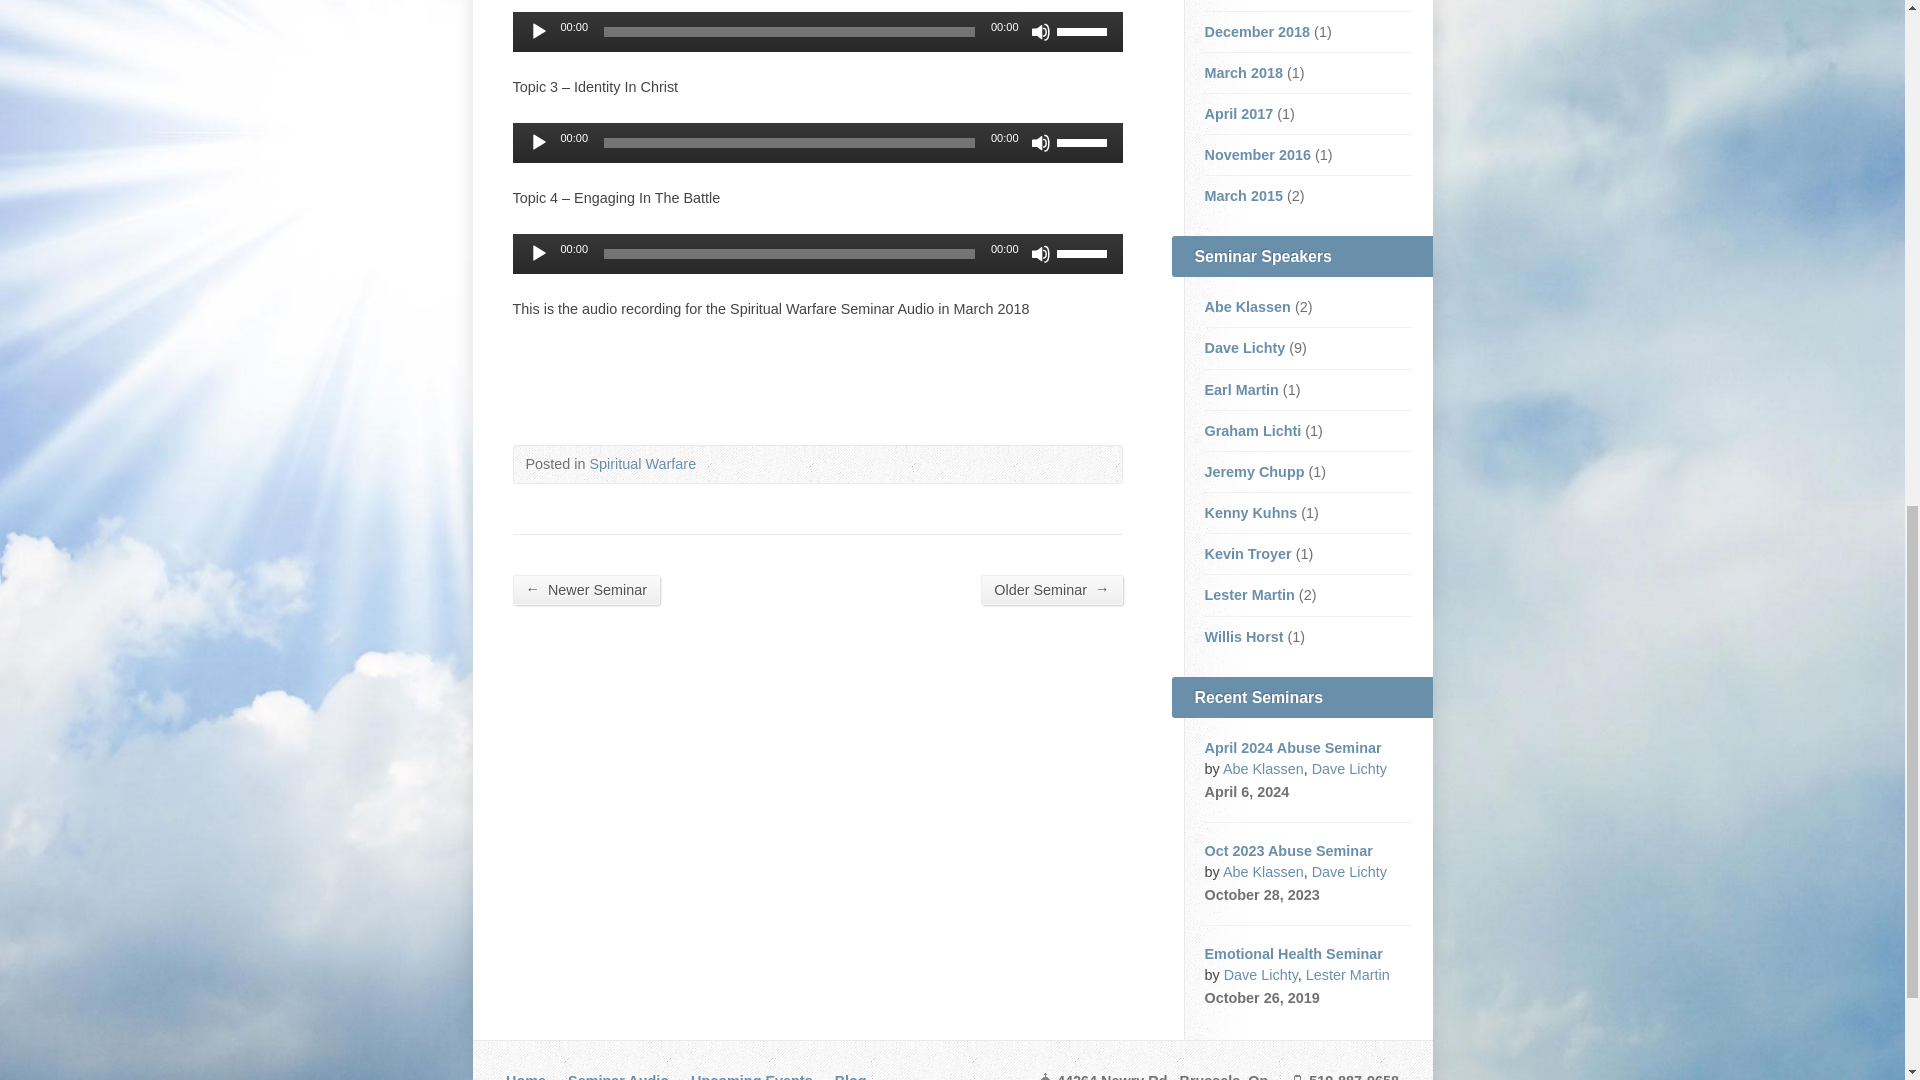 The width and height of the screenshot is (1920, 1080). Describe the element at coordinates (1292, 748) in the screenshot. I see `April 2024 Abuse Seminar` at that location.